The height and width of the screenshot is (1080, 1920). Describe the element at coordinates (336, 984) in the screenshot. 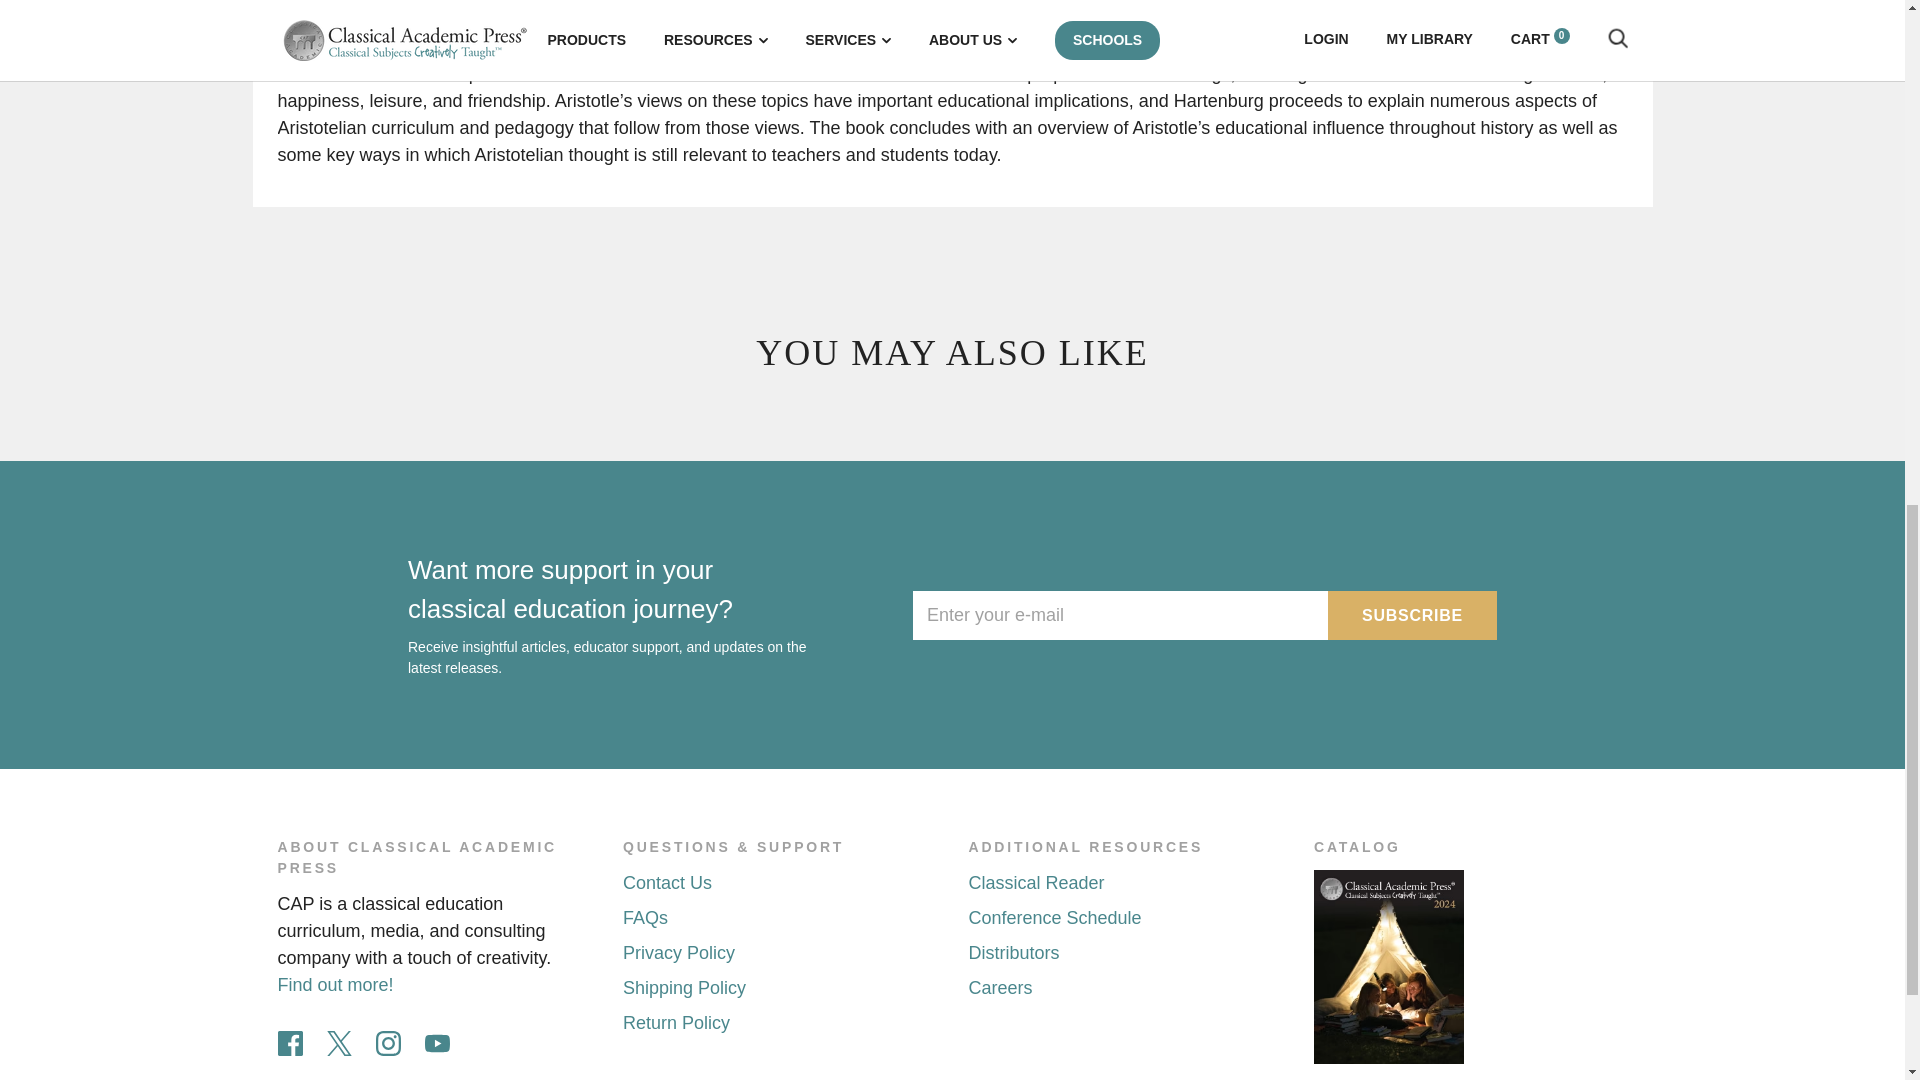

I see `Our Story` at that location.